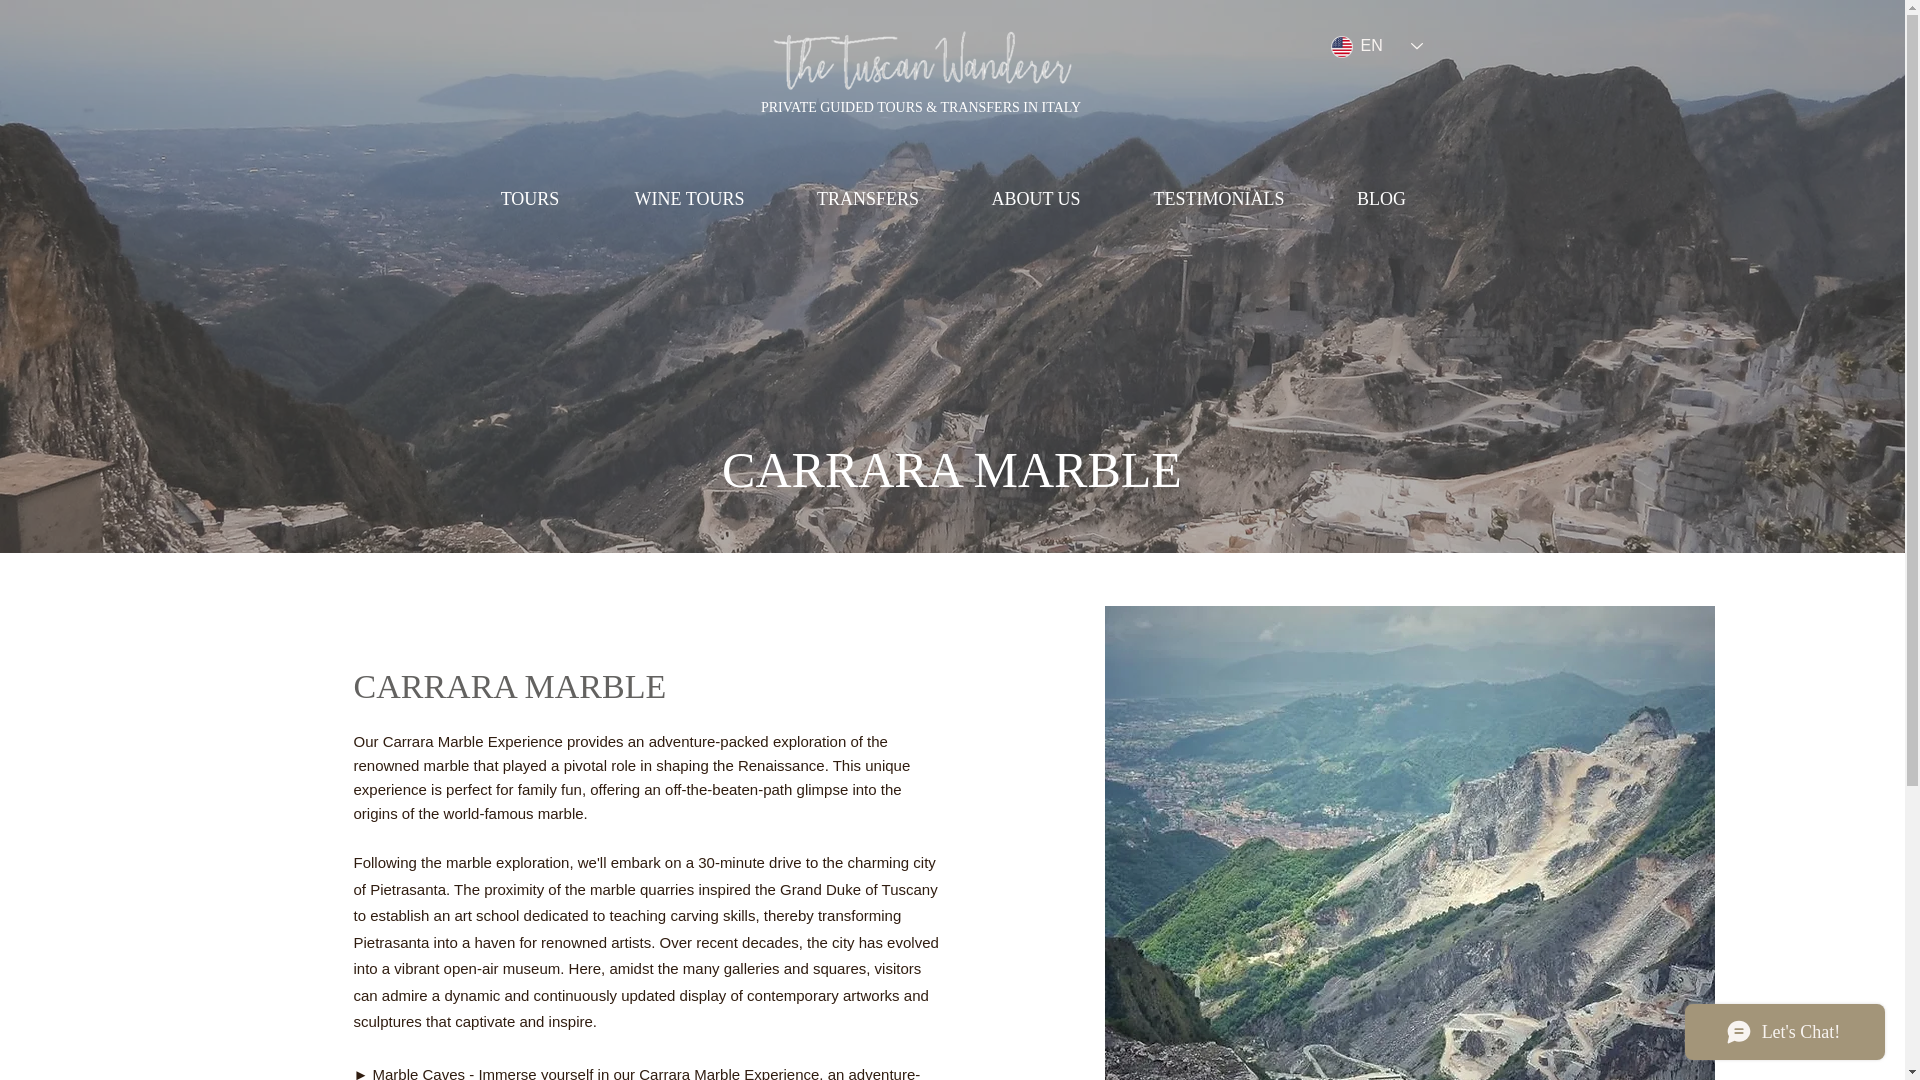  What do you see at coordinates (1380, 199) in the screenshot?
I see `BLOG` at bounding box center [1380, 199].